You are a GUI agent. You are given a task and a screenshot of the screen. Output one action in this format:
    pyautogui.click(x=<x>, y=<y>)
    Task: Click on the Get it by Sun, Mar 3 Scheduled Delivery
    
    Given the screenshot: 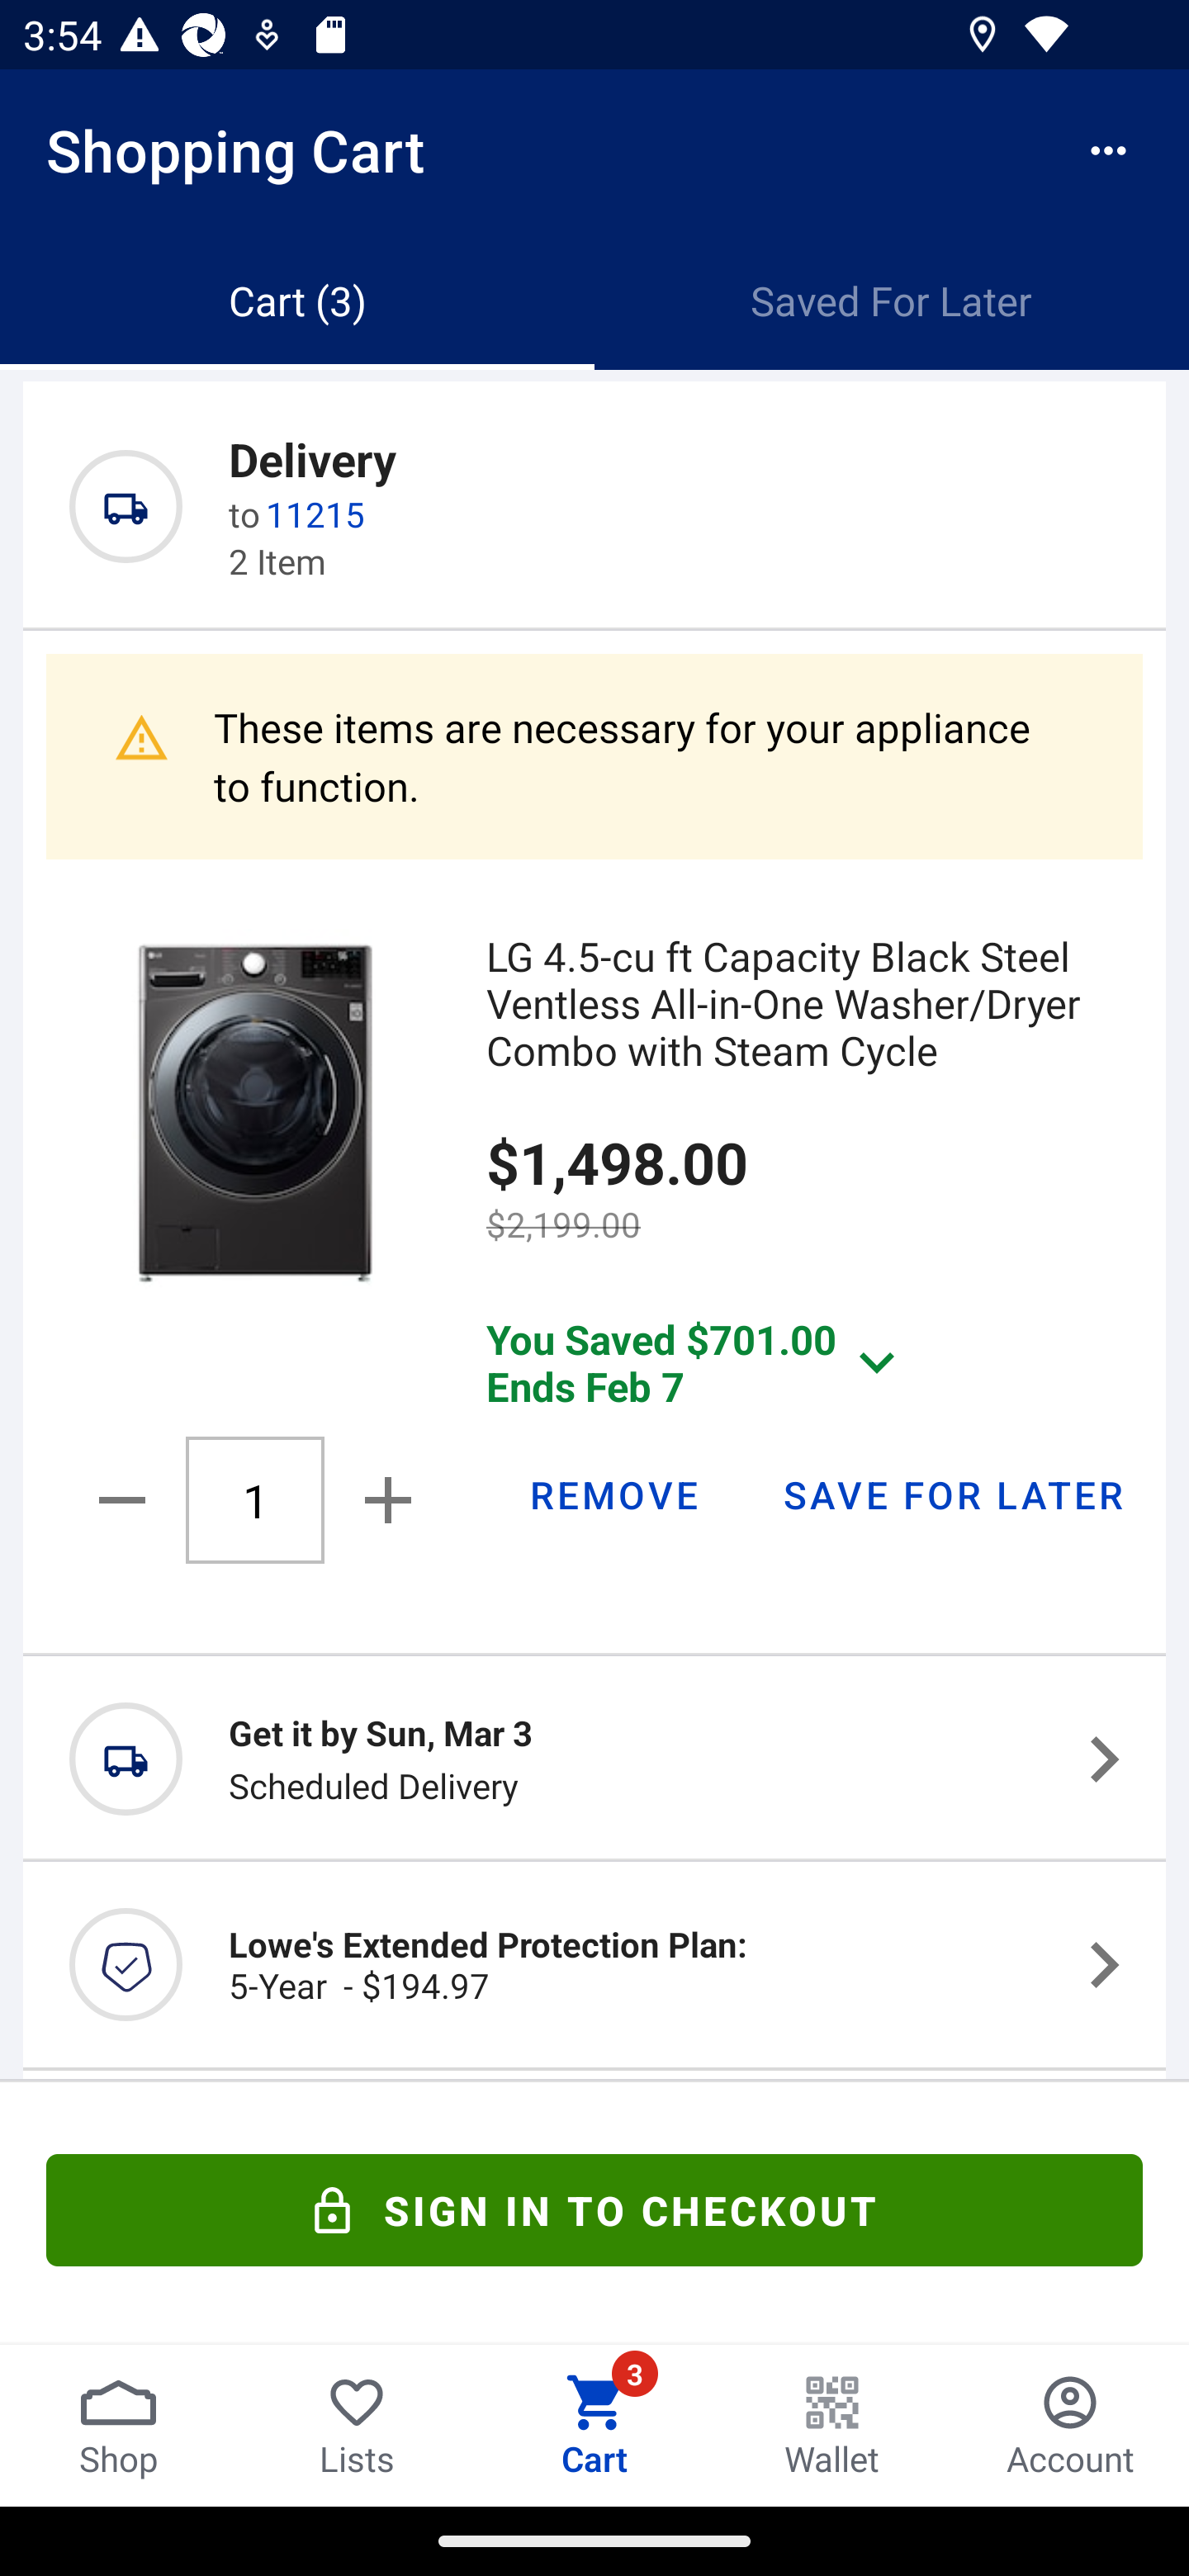 What is the action you would take?
    pyautogui.click(x=594, y=1759)
    